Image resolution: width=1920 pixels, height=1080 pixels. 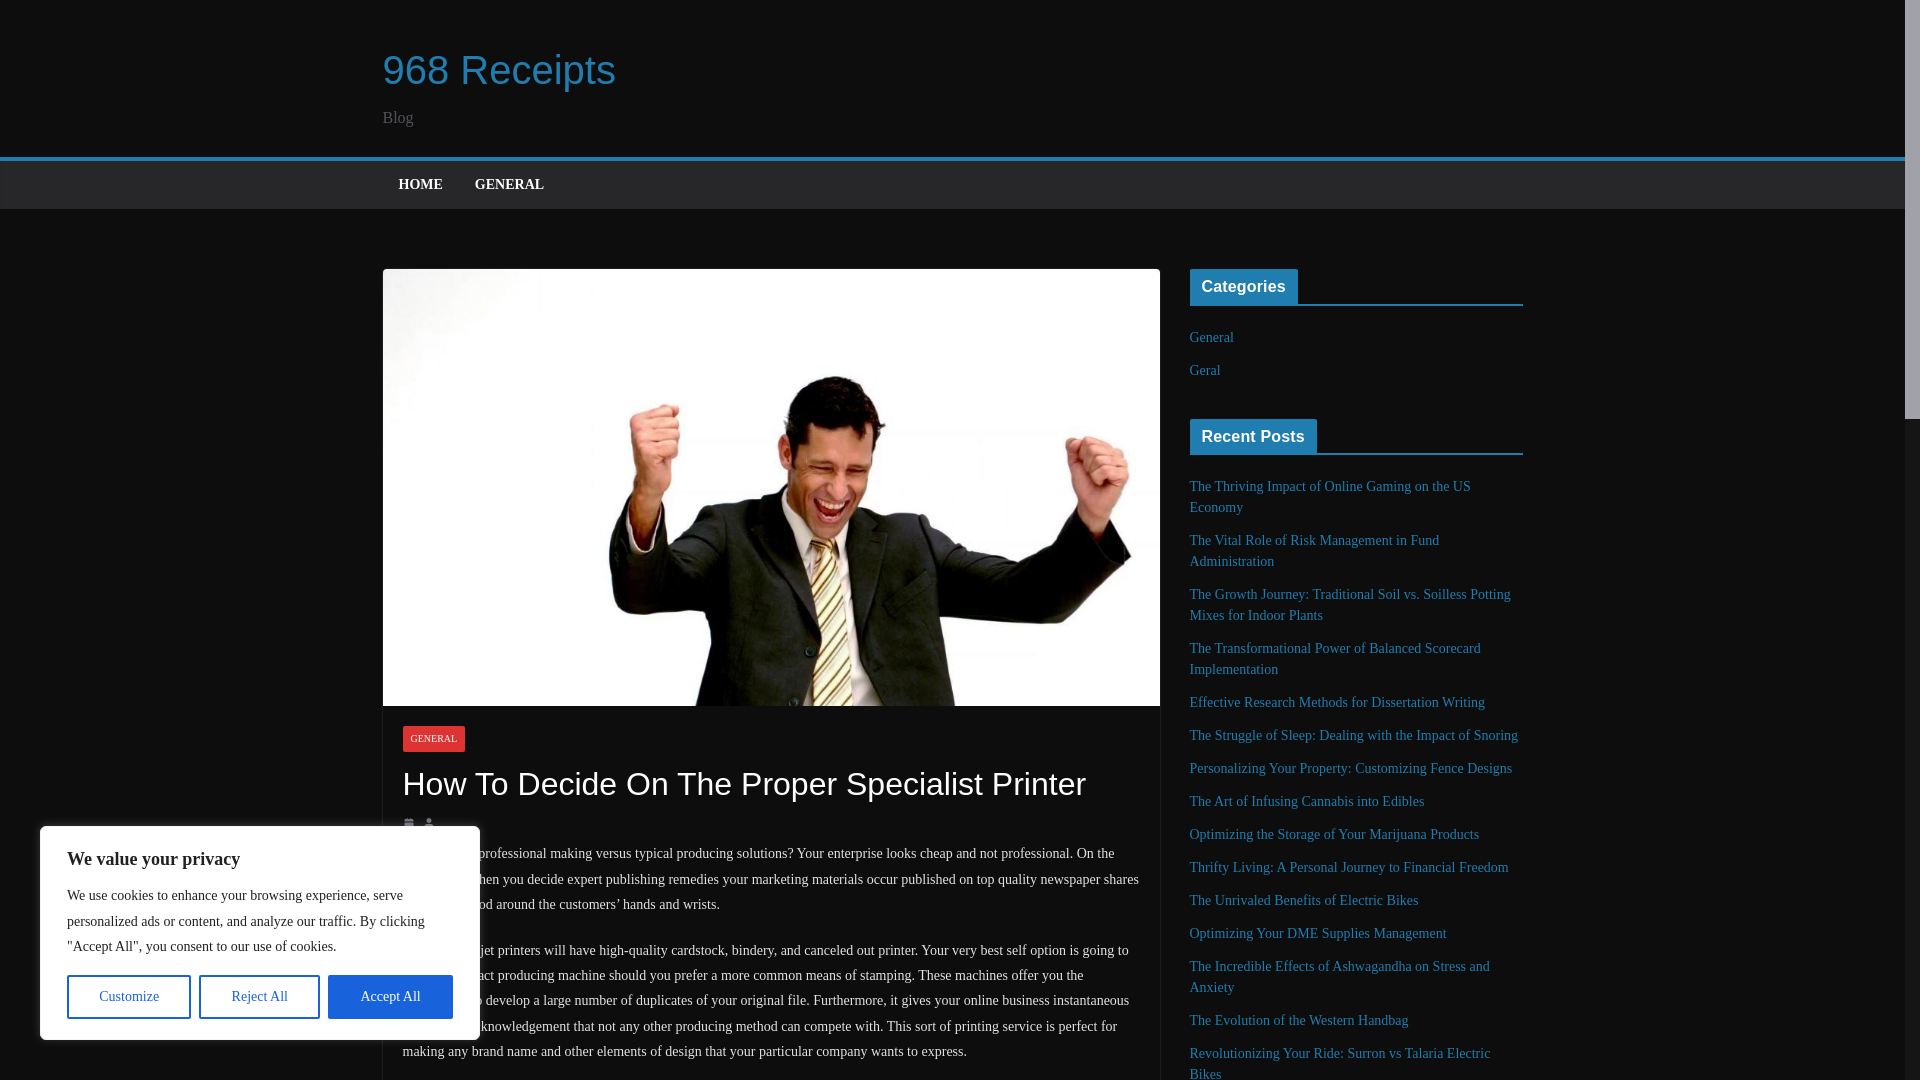 I want to click on 968 Receipts, so click(x=498, y=69).